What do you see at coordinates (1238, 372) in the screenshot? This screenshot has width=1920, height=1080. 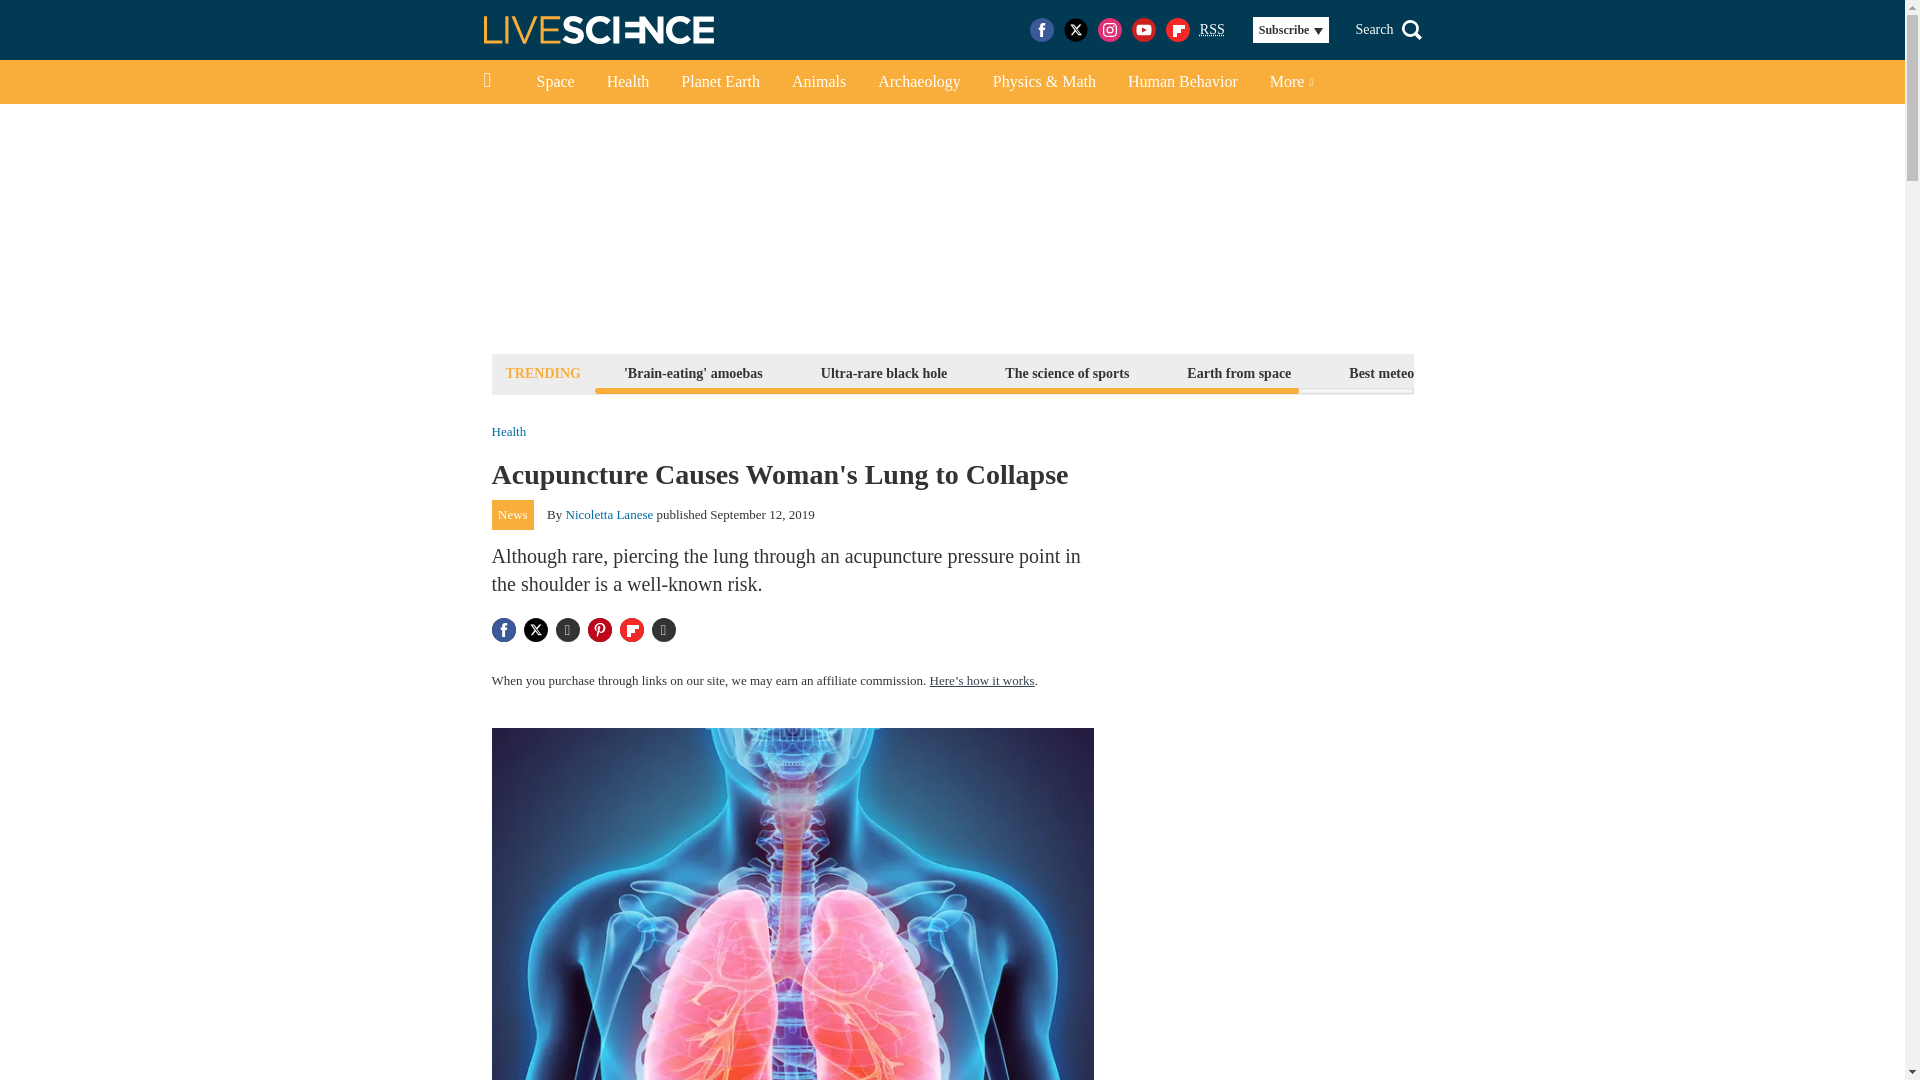 I see `Earth from space` at bounding box center [1238, 372].